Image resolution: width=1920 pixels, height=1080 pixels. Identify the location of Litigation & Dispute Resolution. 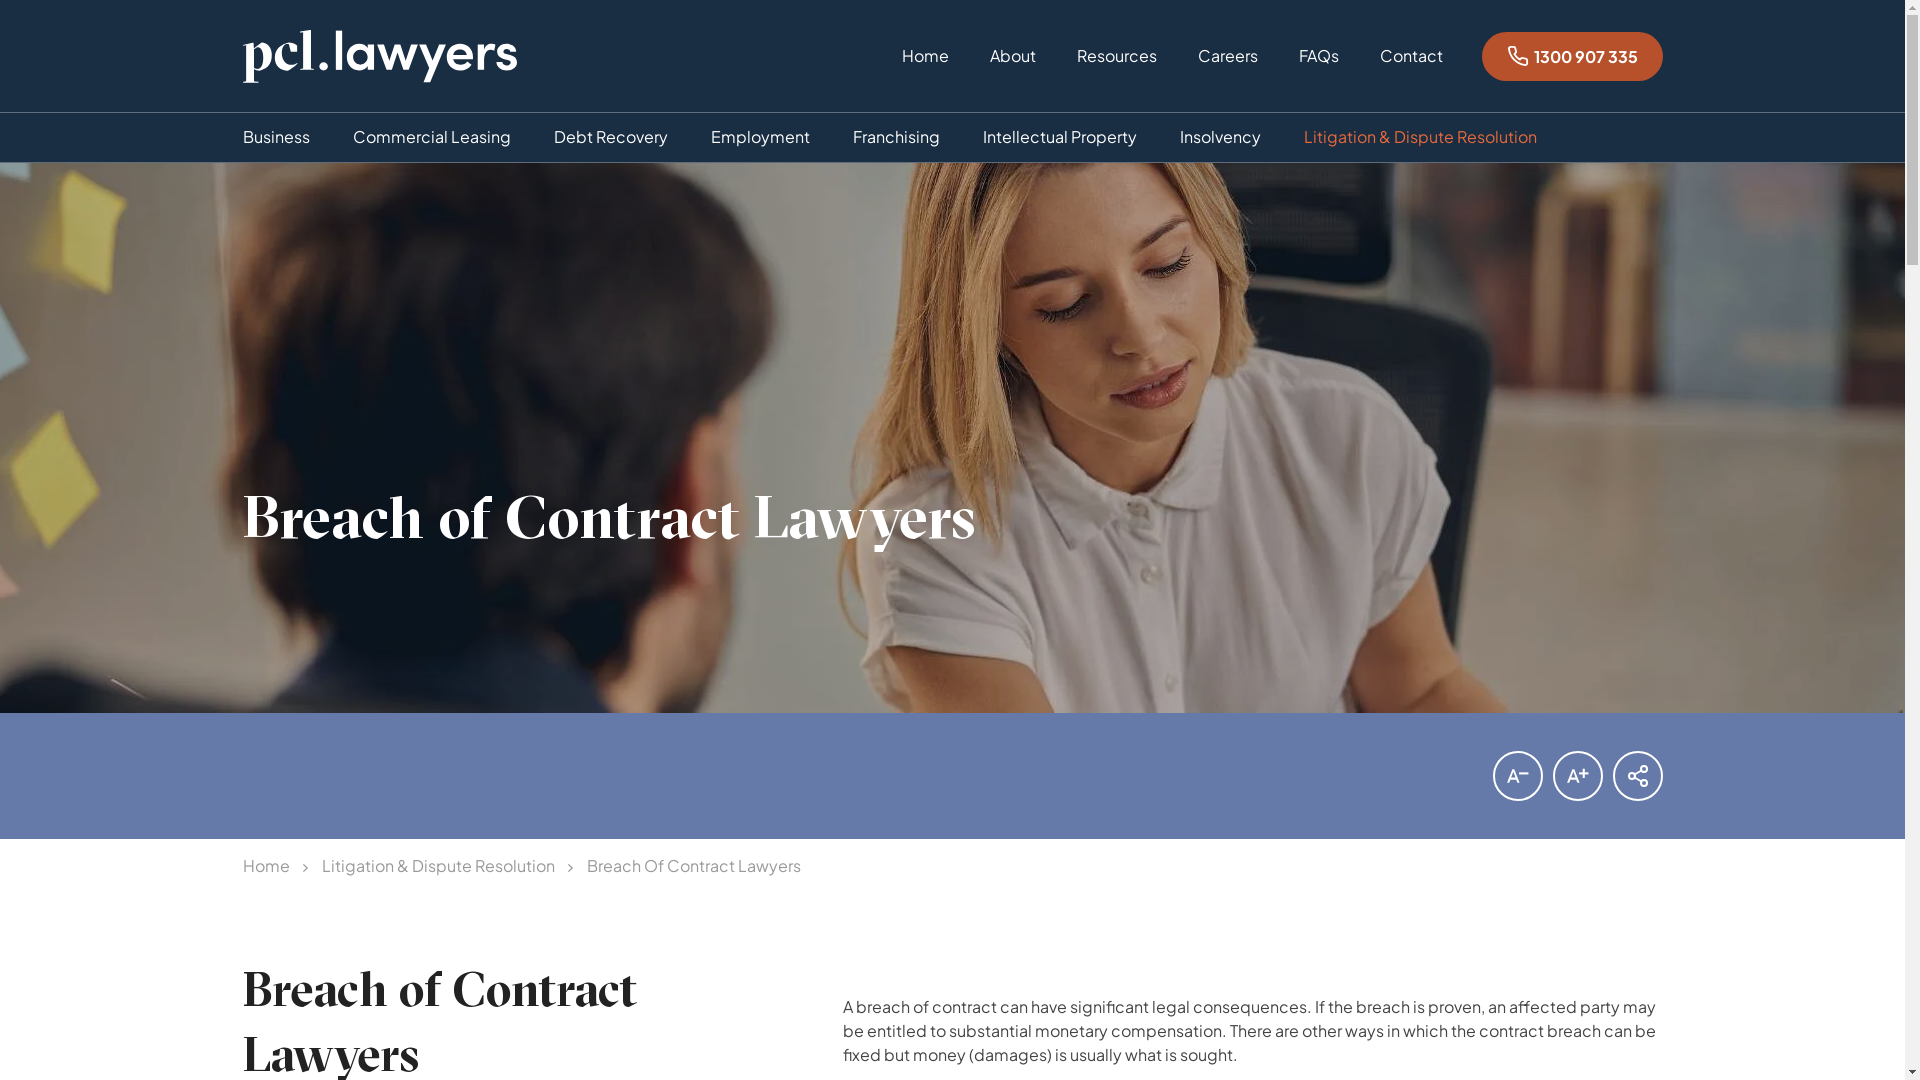
(438, 866).